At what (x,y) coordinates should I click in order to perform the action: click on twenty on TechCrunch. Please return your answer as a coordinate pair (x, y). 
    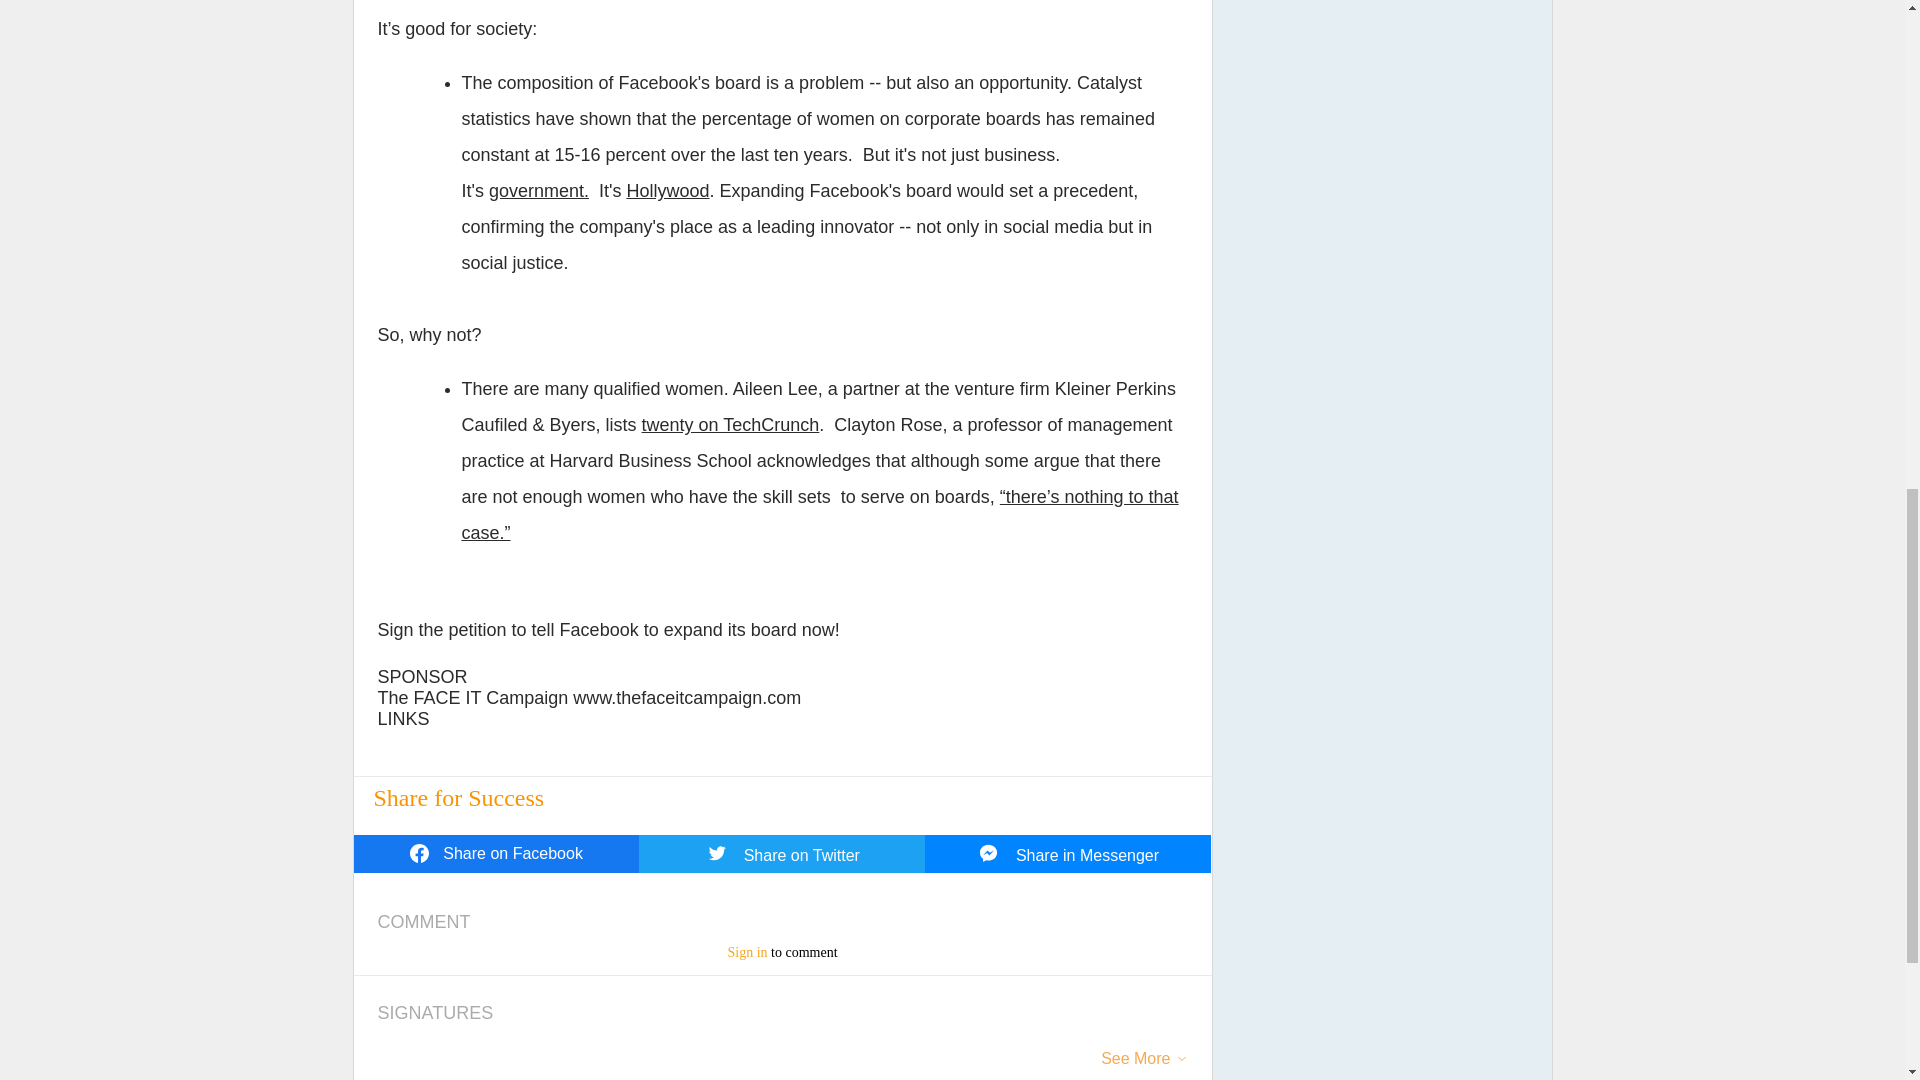
    Looking at the image, I should click on (730, 424).